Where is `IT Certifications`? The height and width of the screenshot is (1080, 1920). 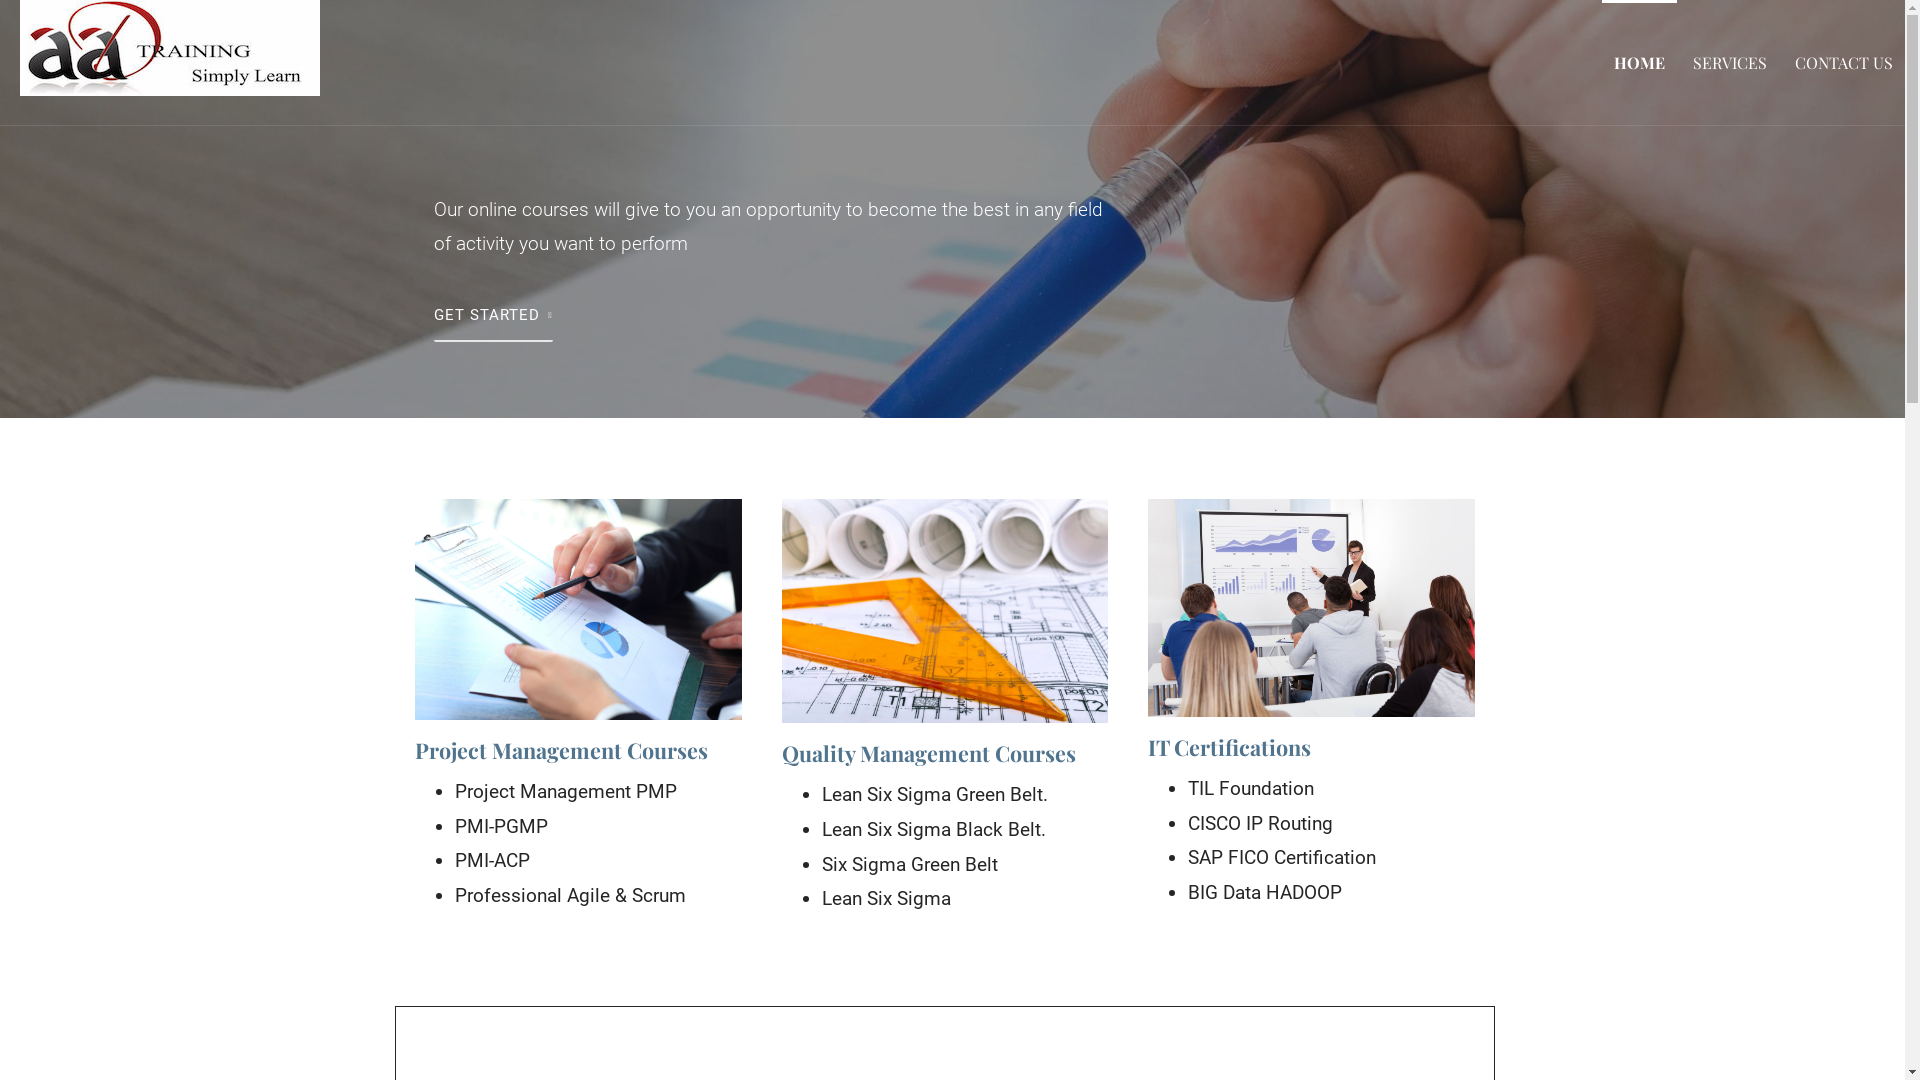
IT Certifications is located at coordinates (1230, 747).